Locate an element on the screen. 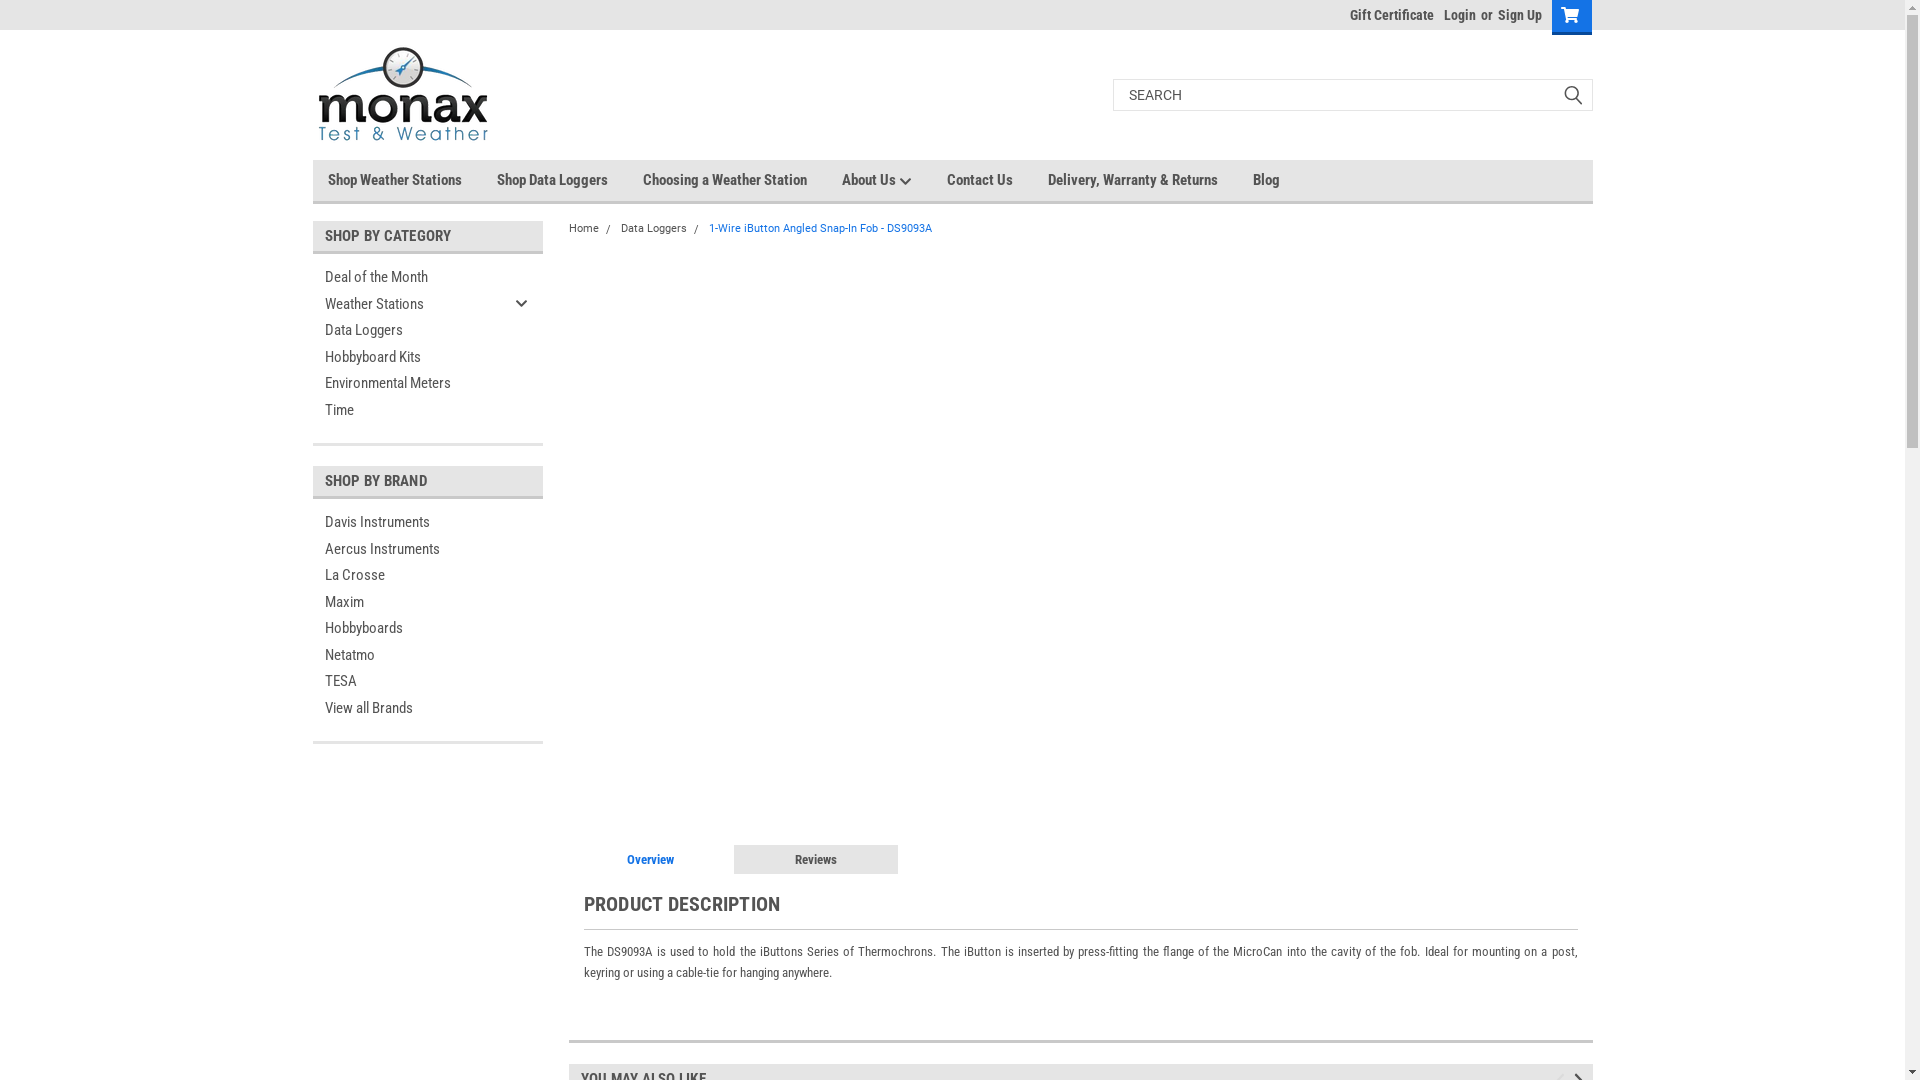  submit is located at coordinates (1572, 95).